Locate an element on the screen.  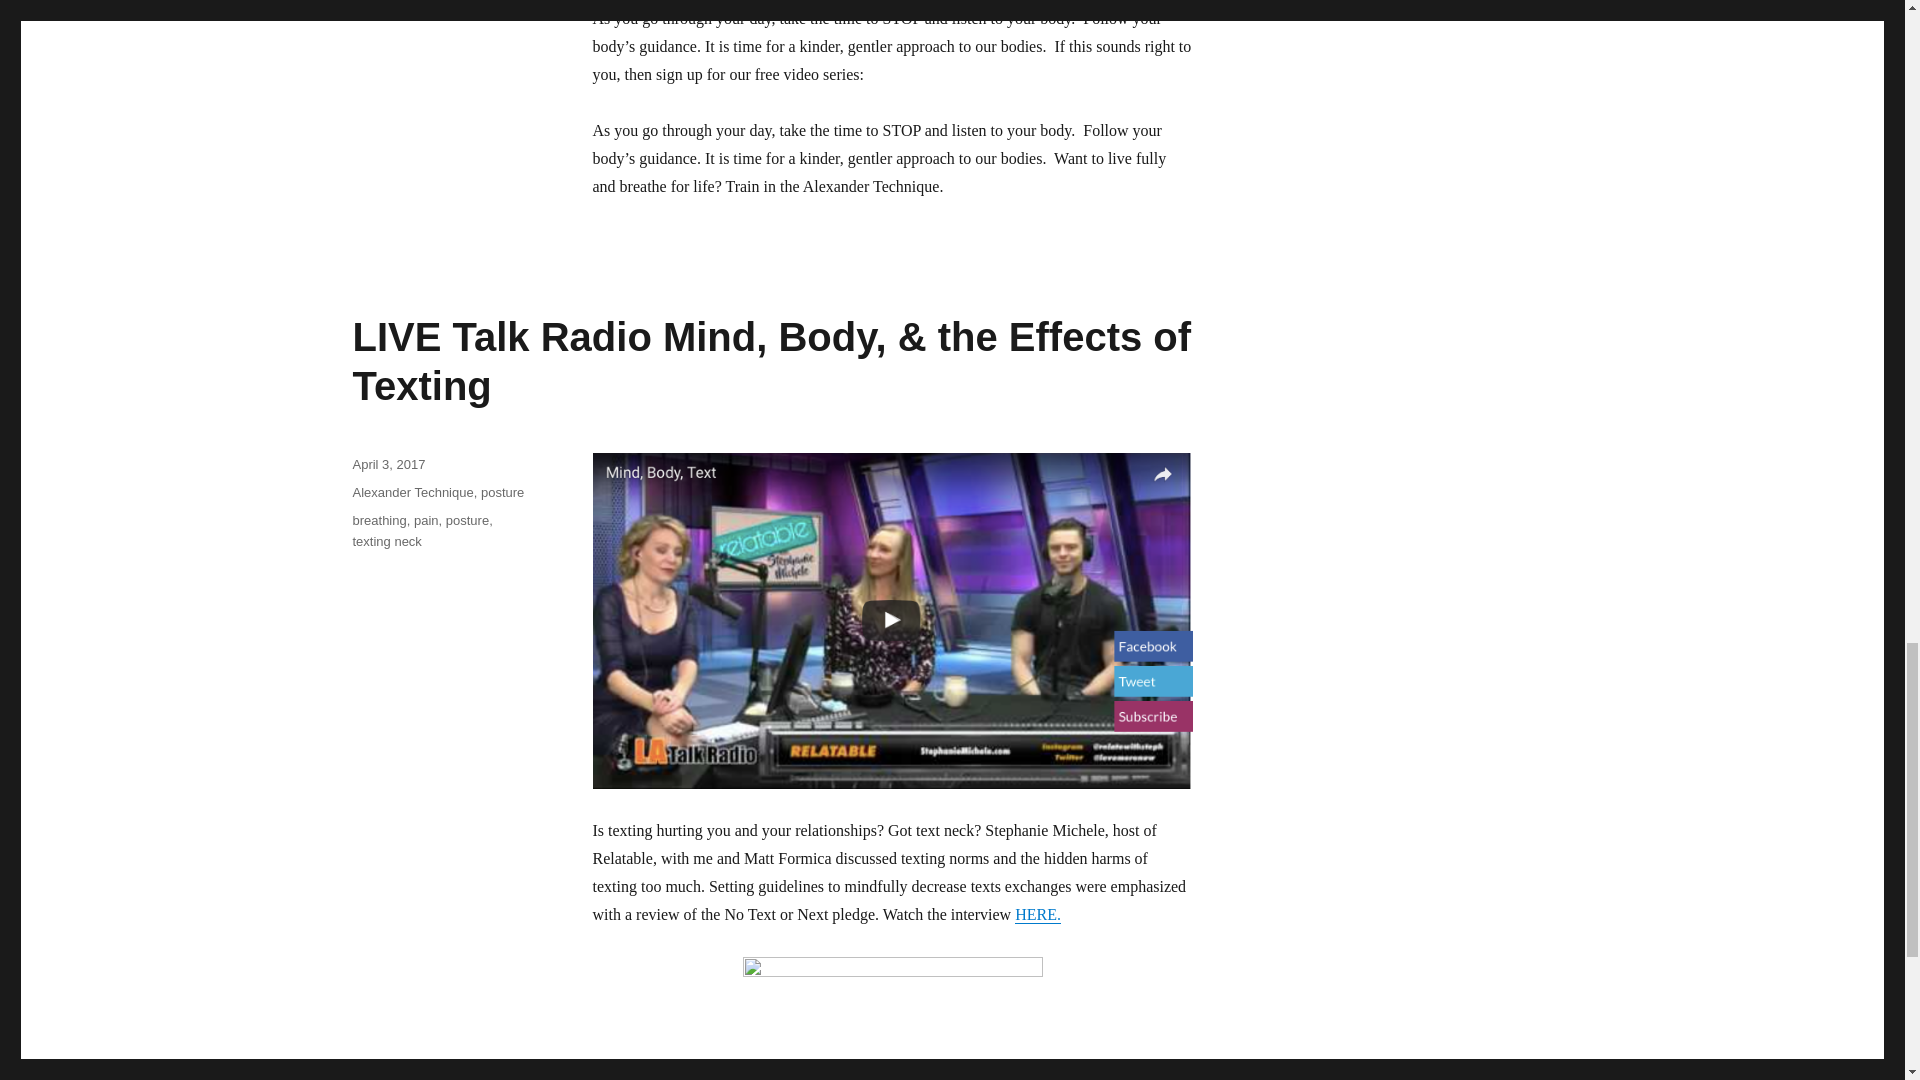
breathing is located at coordinates (378, 520).